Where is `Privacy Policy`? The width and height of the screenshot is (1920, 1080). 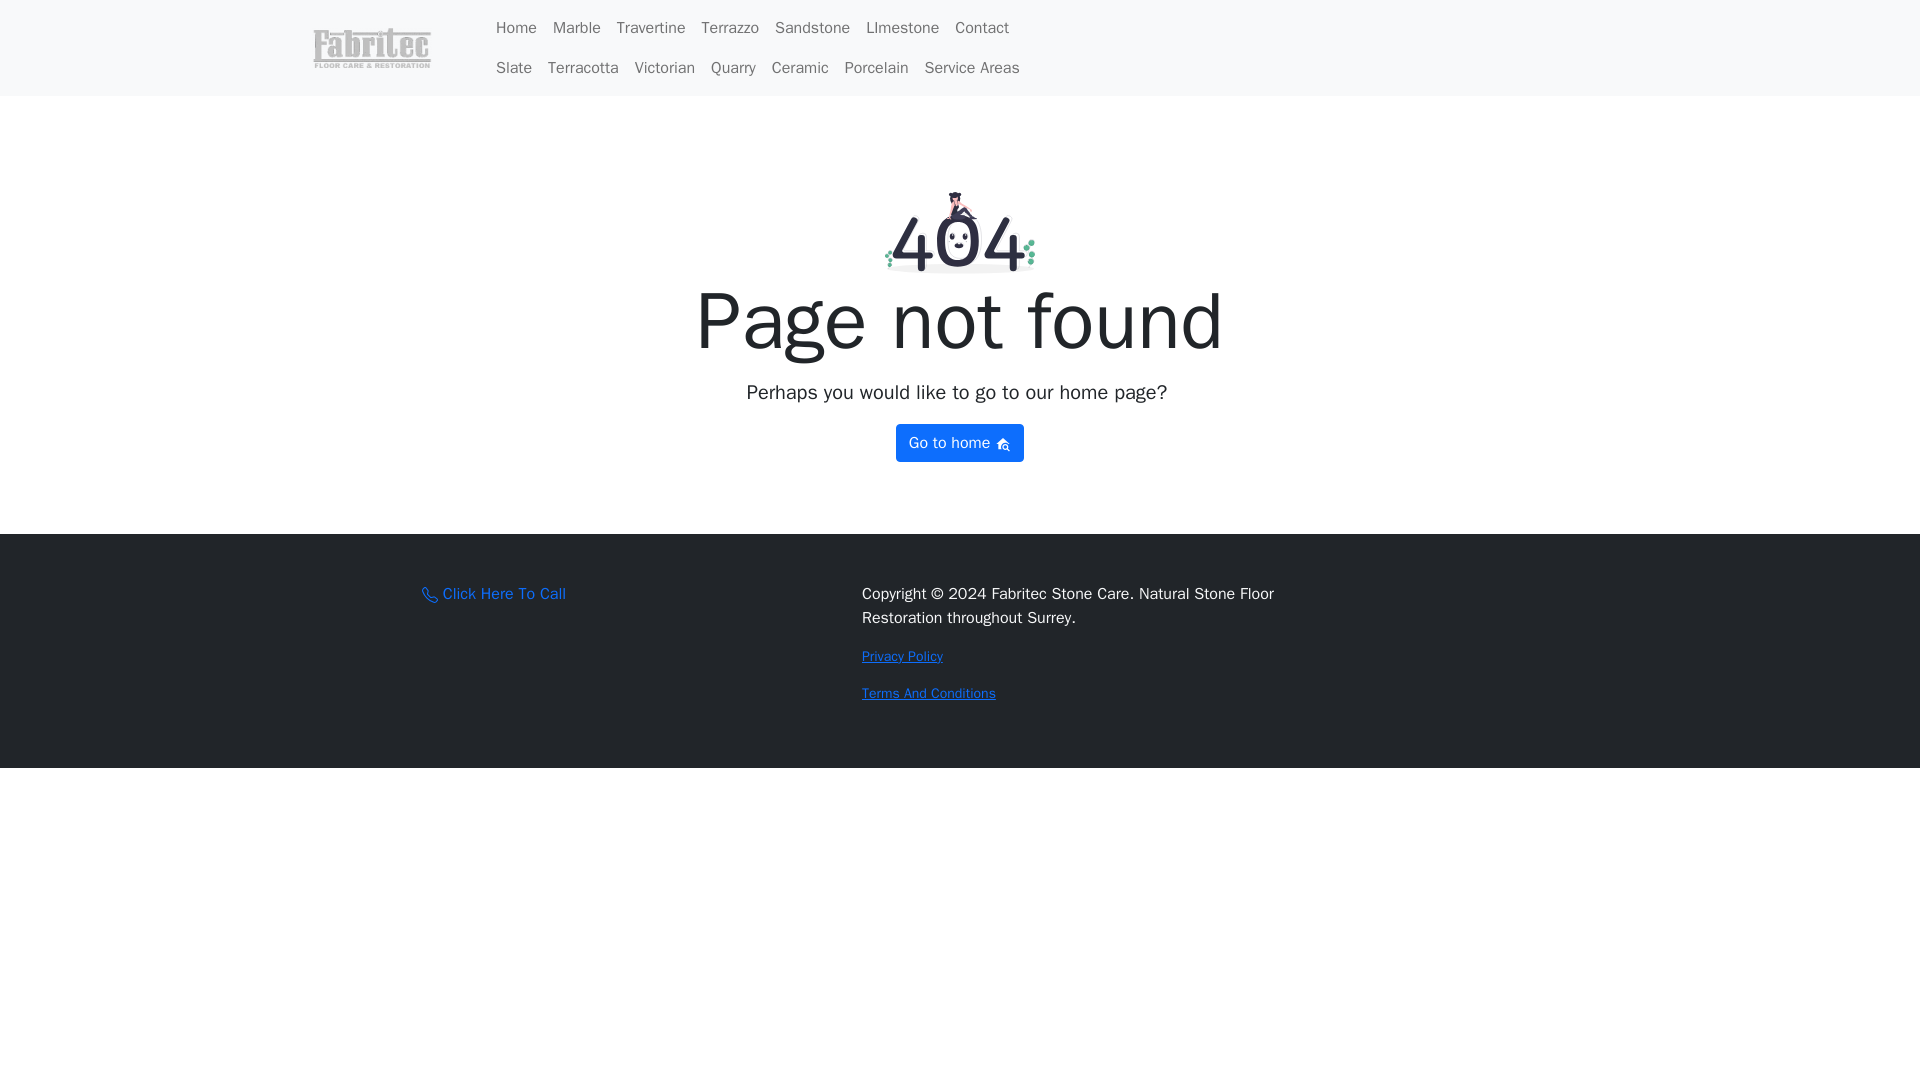 Privacy Policy is located at coordinates (902, 656).